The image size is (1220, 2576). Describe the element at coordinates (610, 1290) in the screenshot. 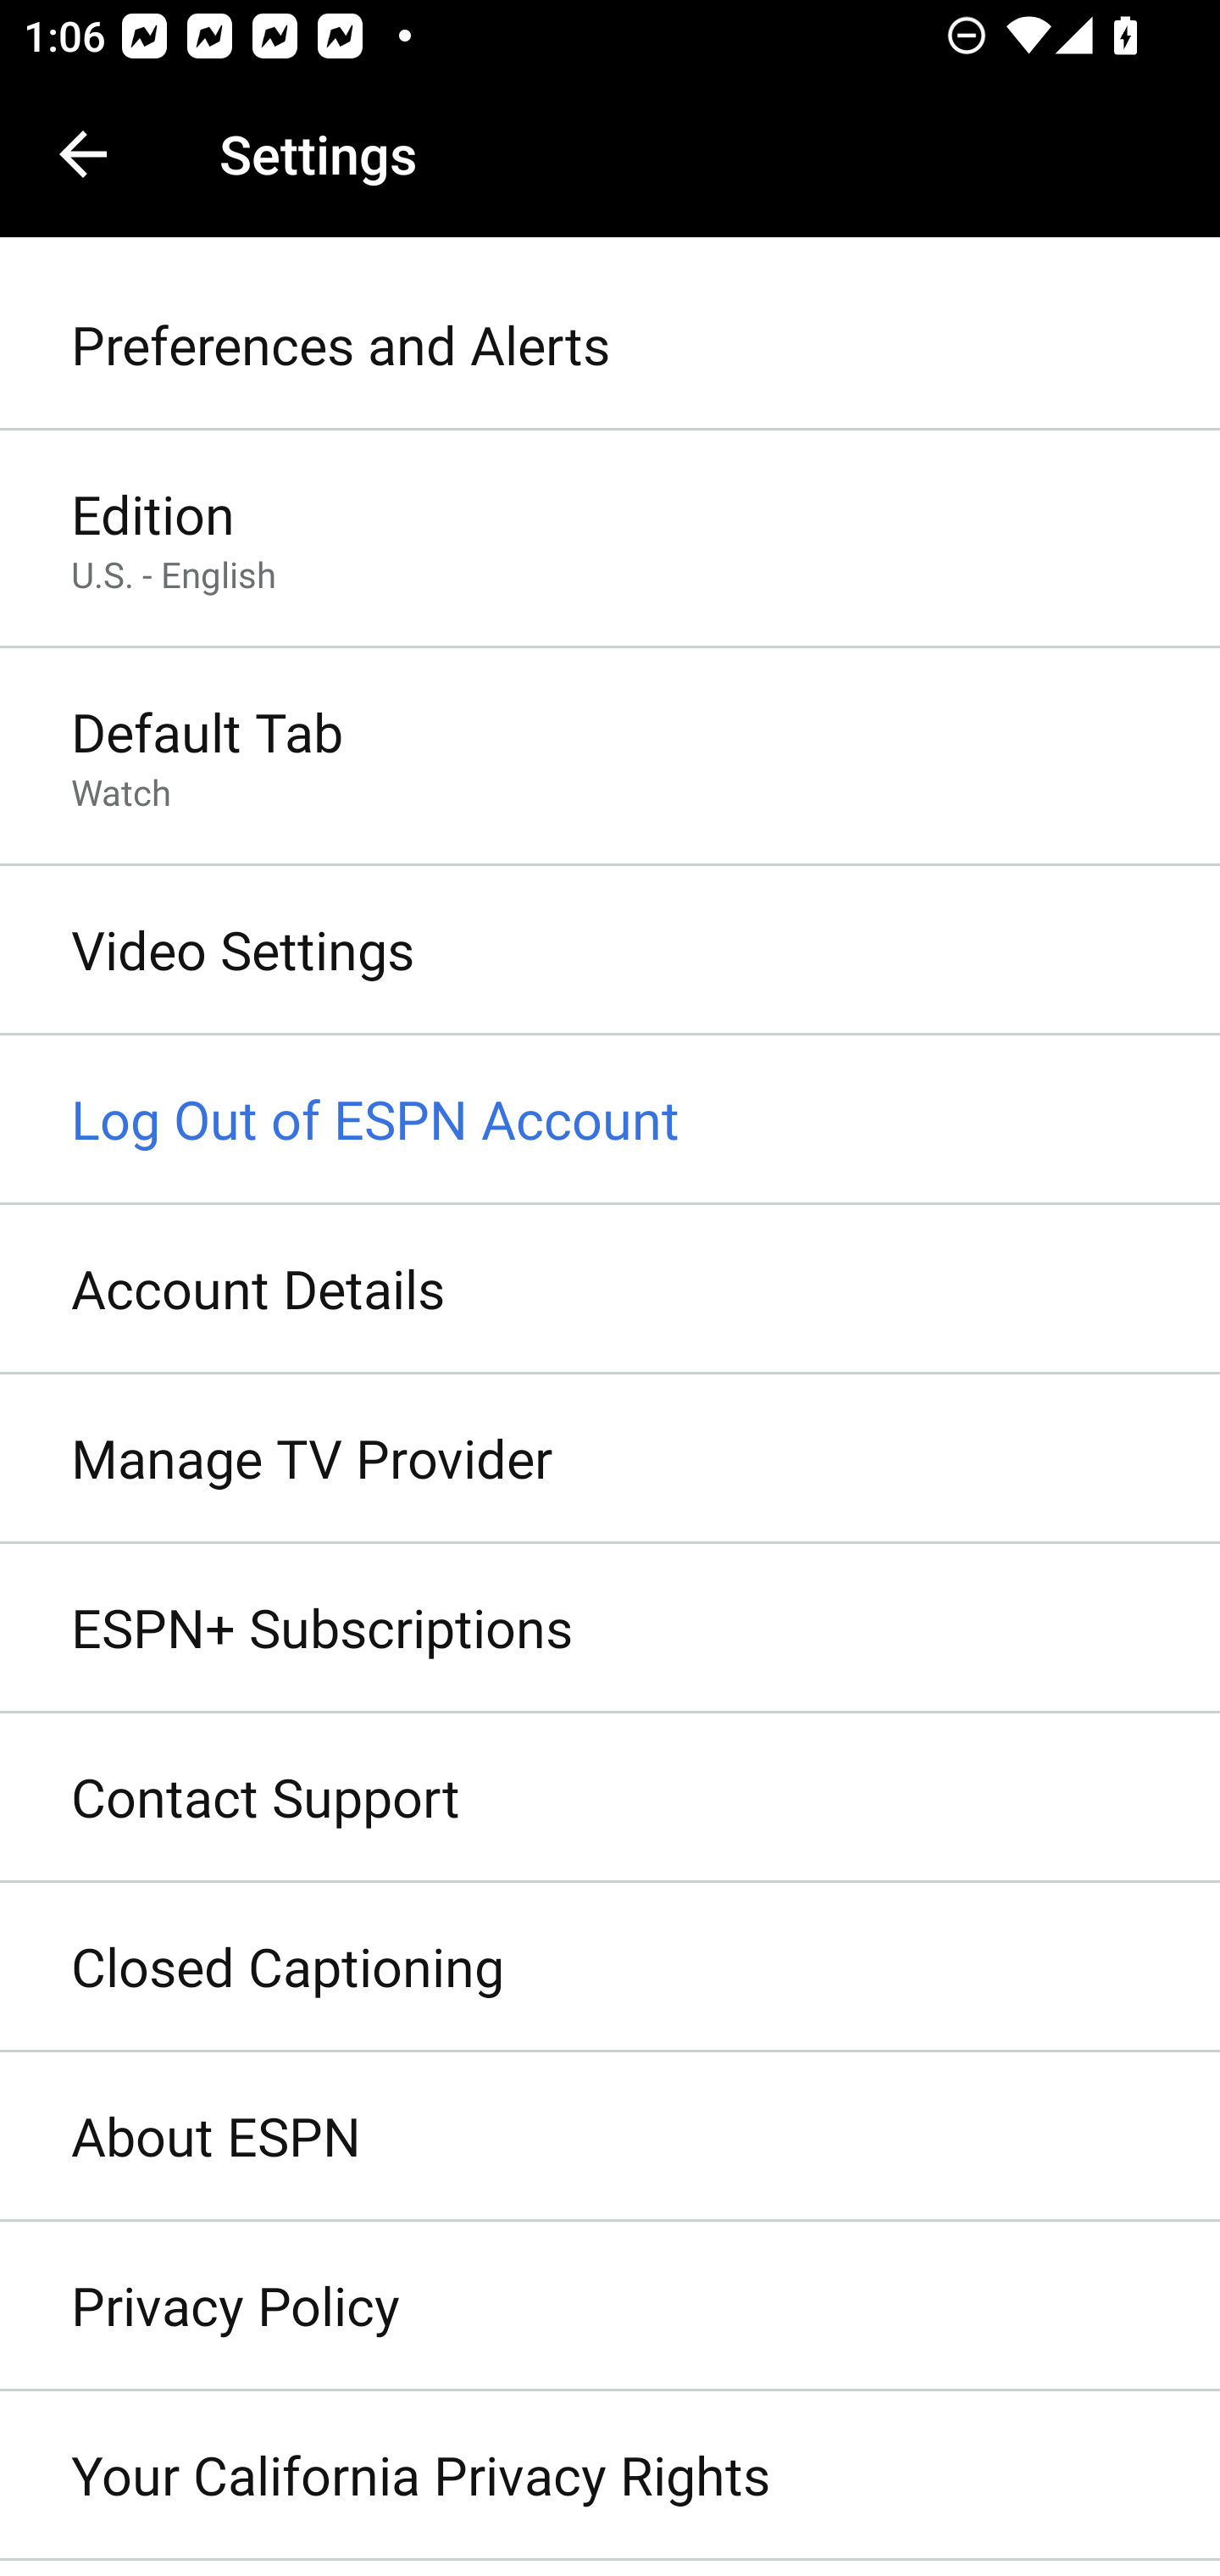

I see `Account Details` at that location.